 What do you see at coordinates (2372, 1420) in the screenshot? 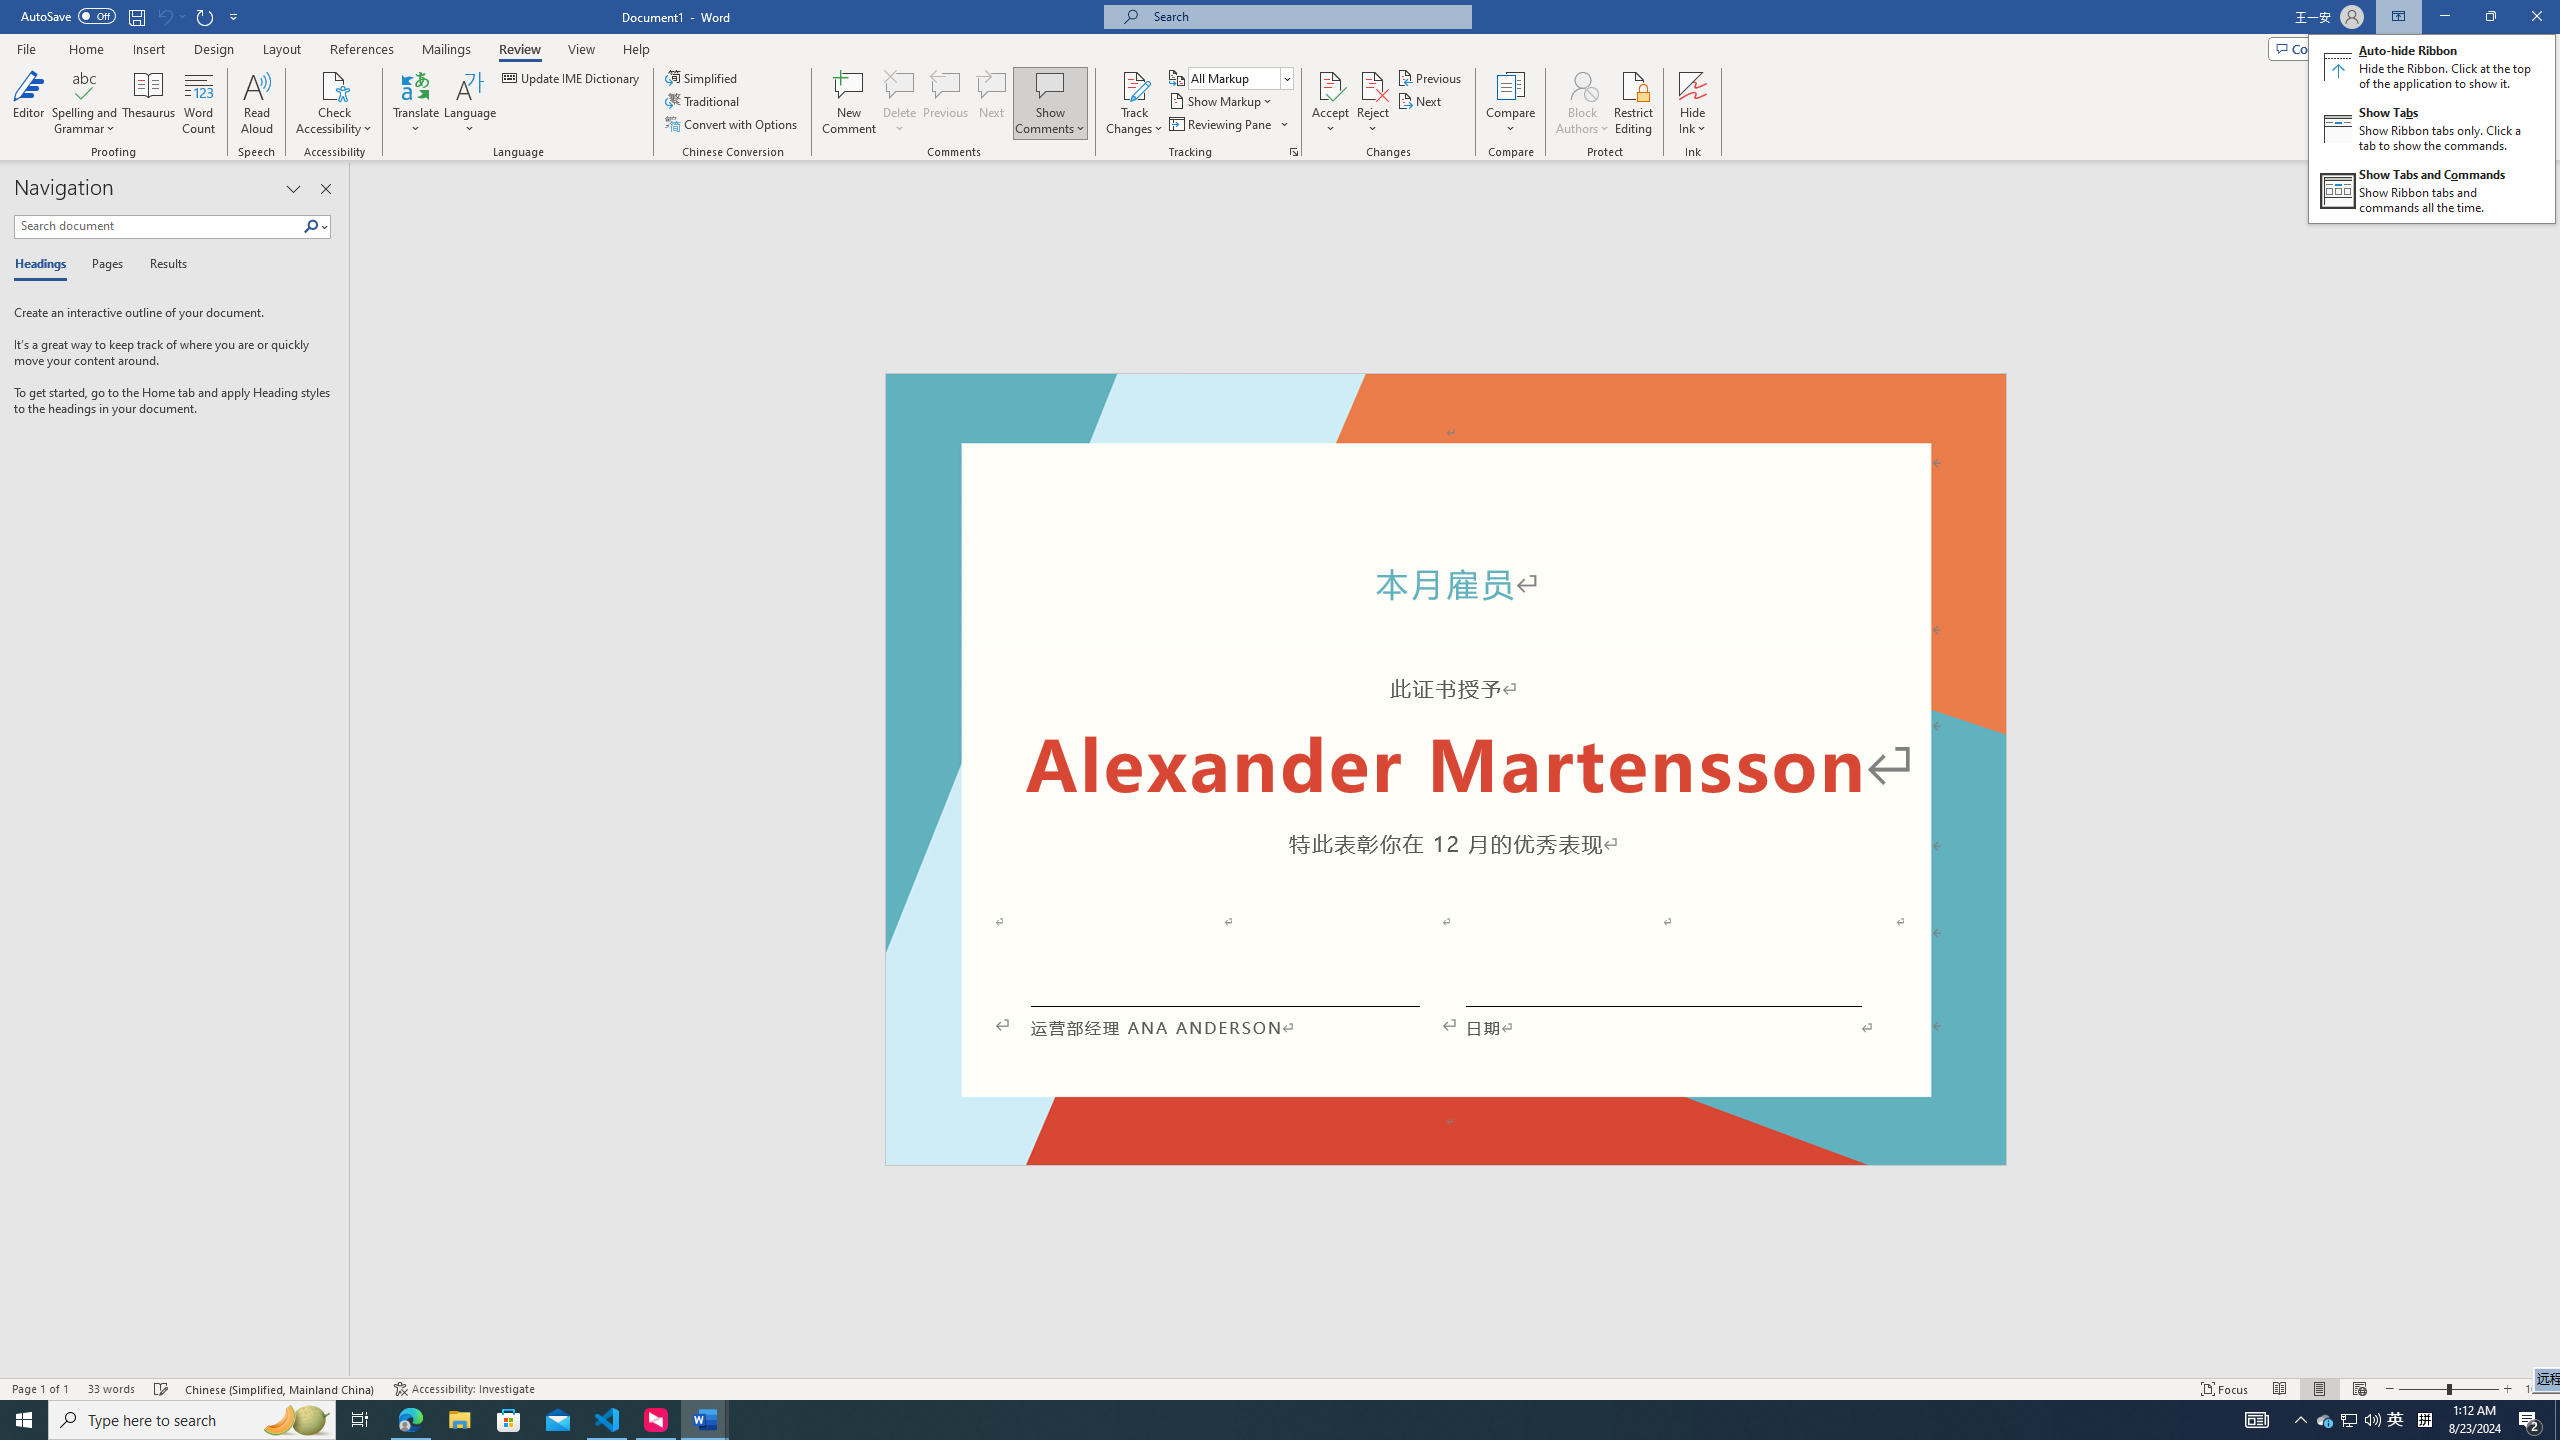
I see `Q2790: 100%` at bounding box center [2372, 1420].